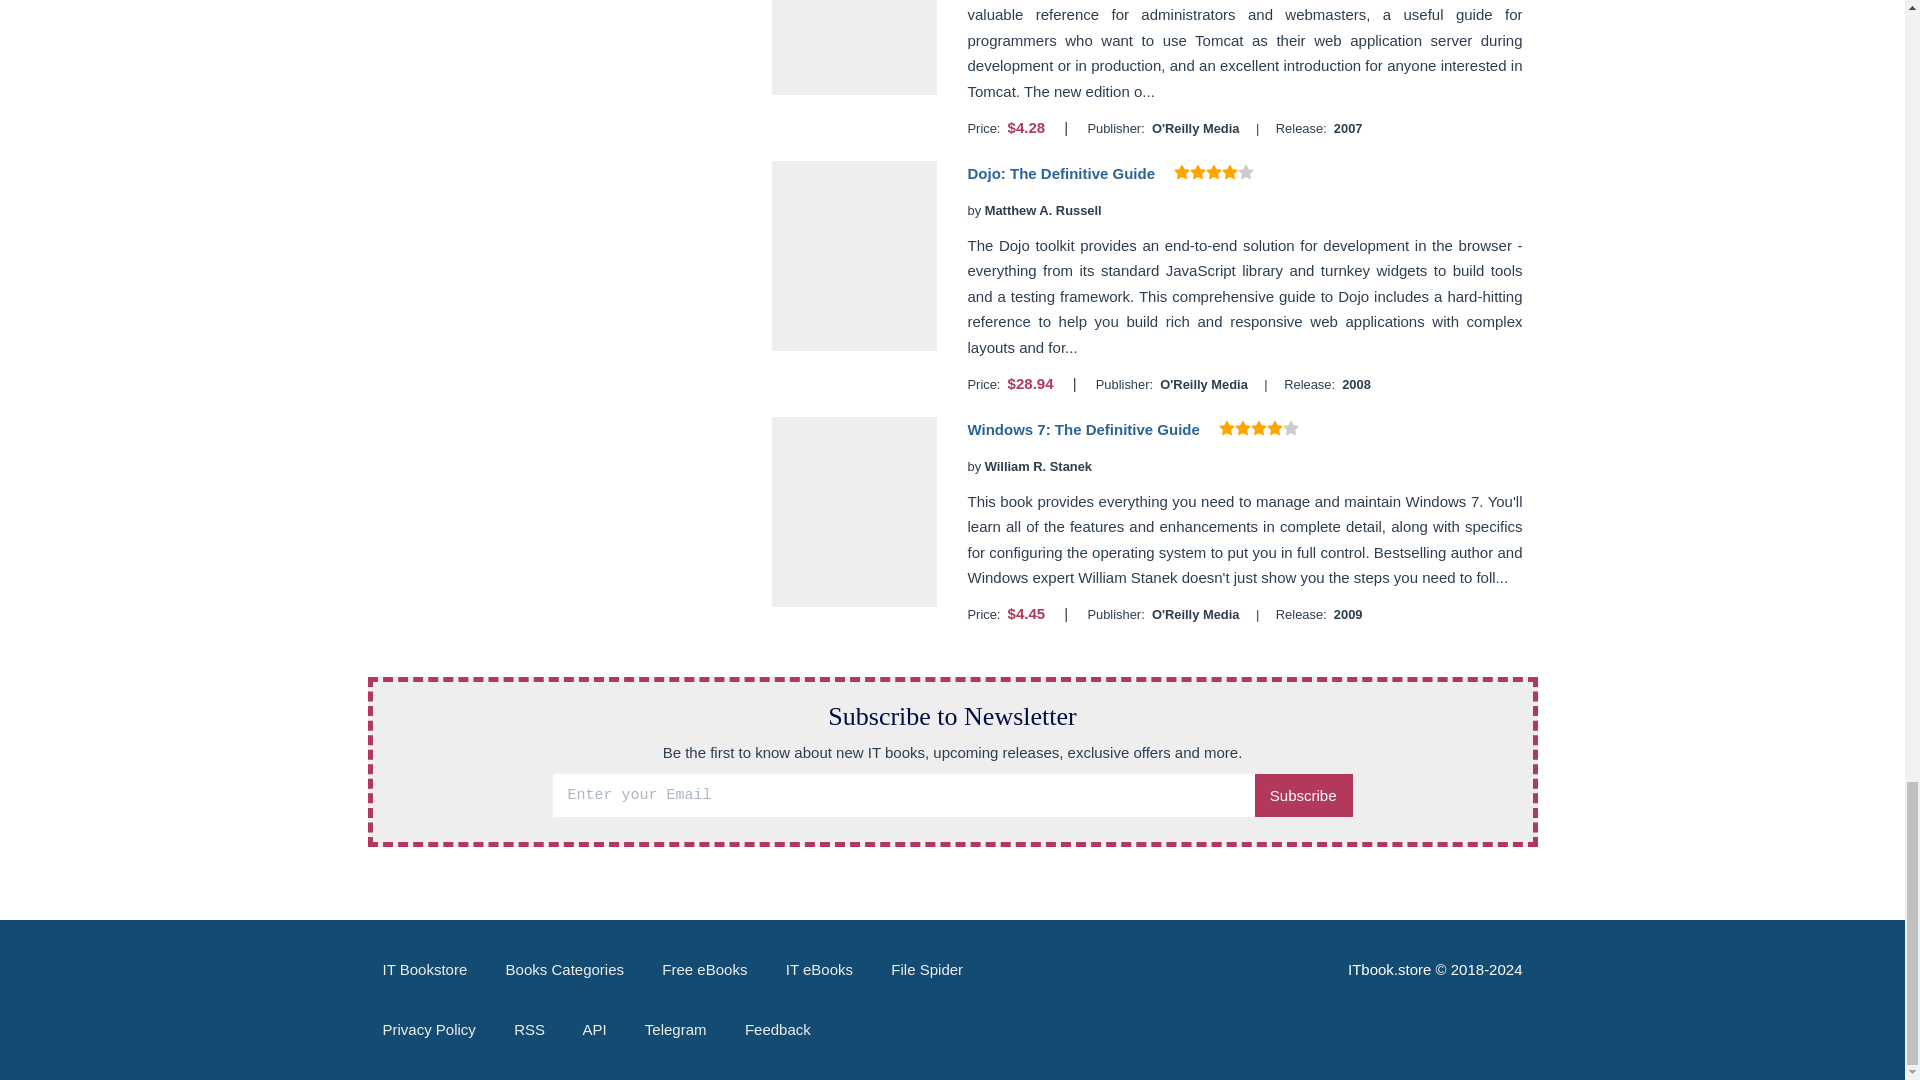  I want to click on Subscribe, so click(1303, 795).